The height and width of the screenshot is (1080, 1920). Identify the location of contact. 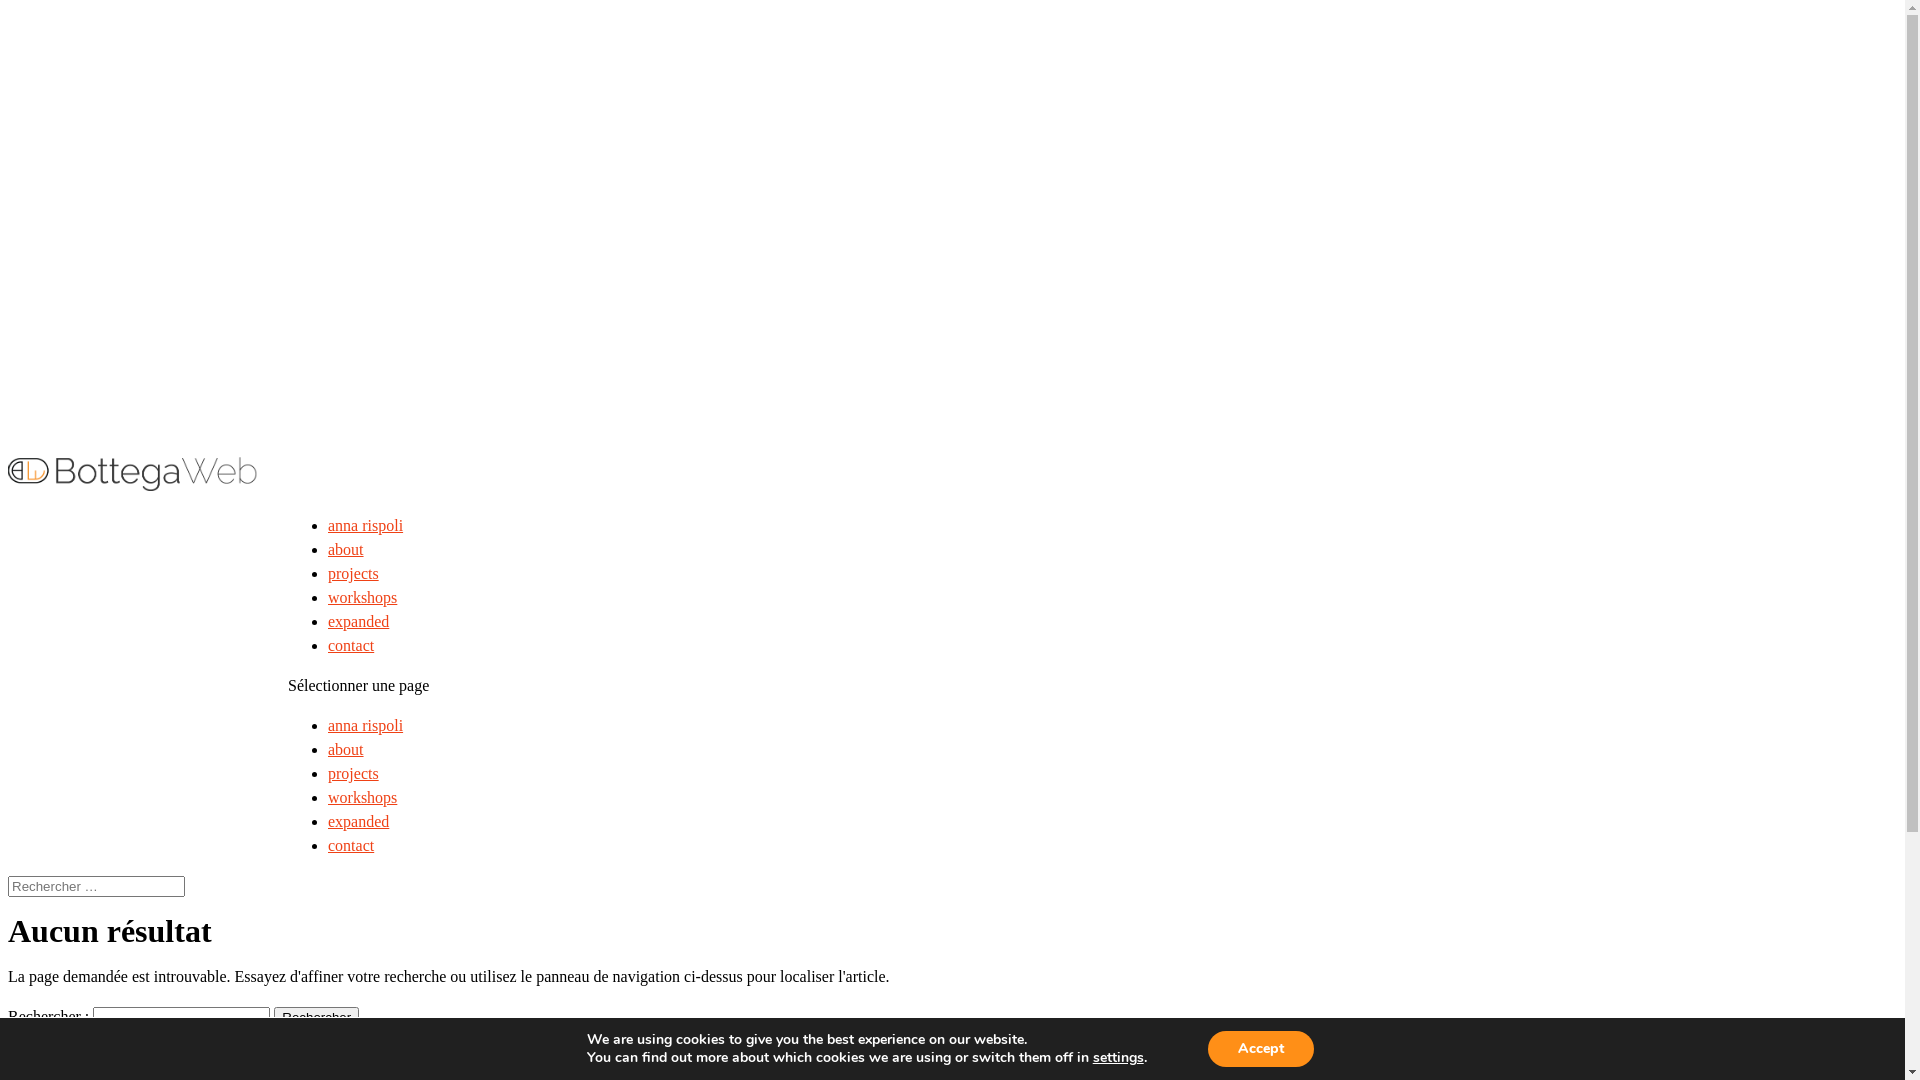
(351, 646).